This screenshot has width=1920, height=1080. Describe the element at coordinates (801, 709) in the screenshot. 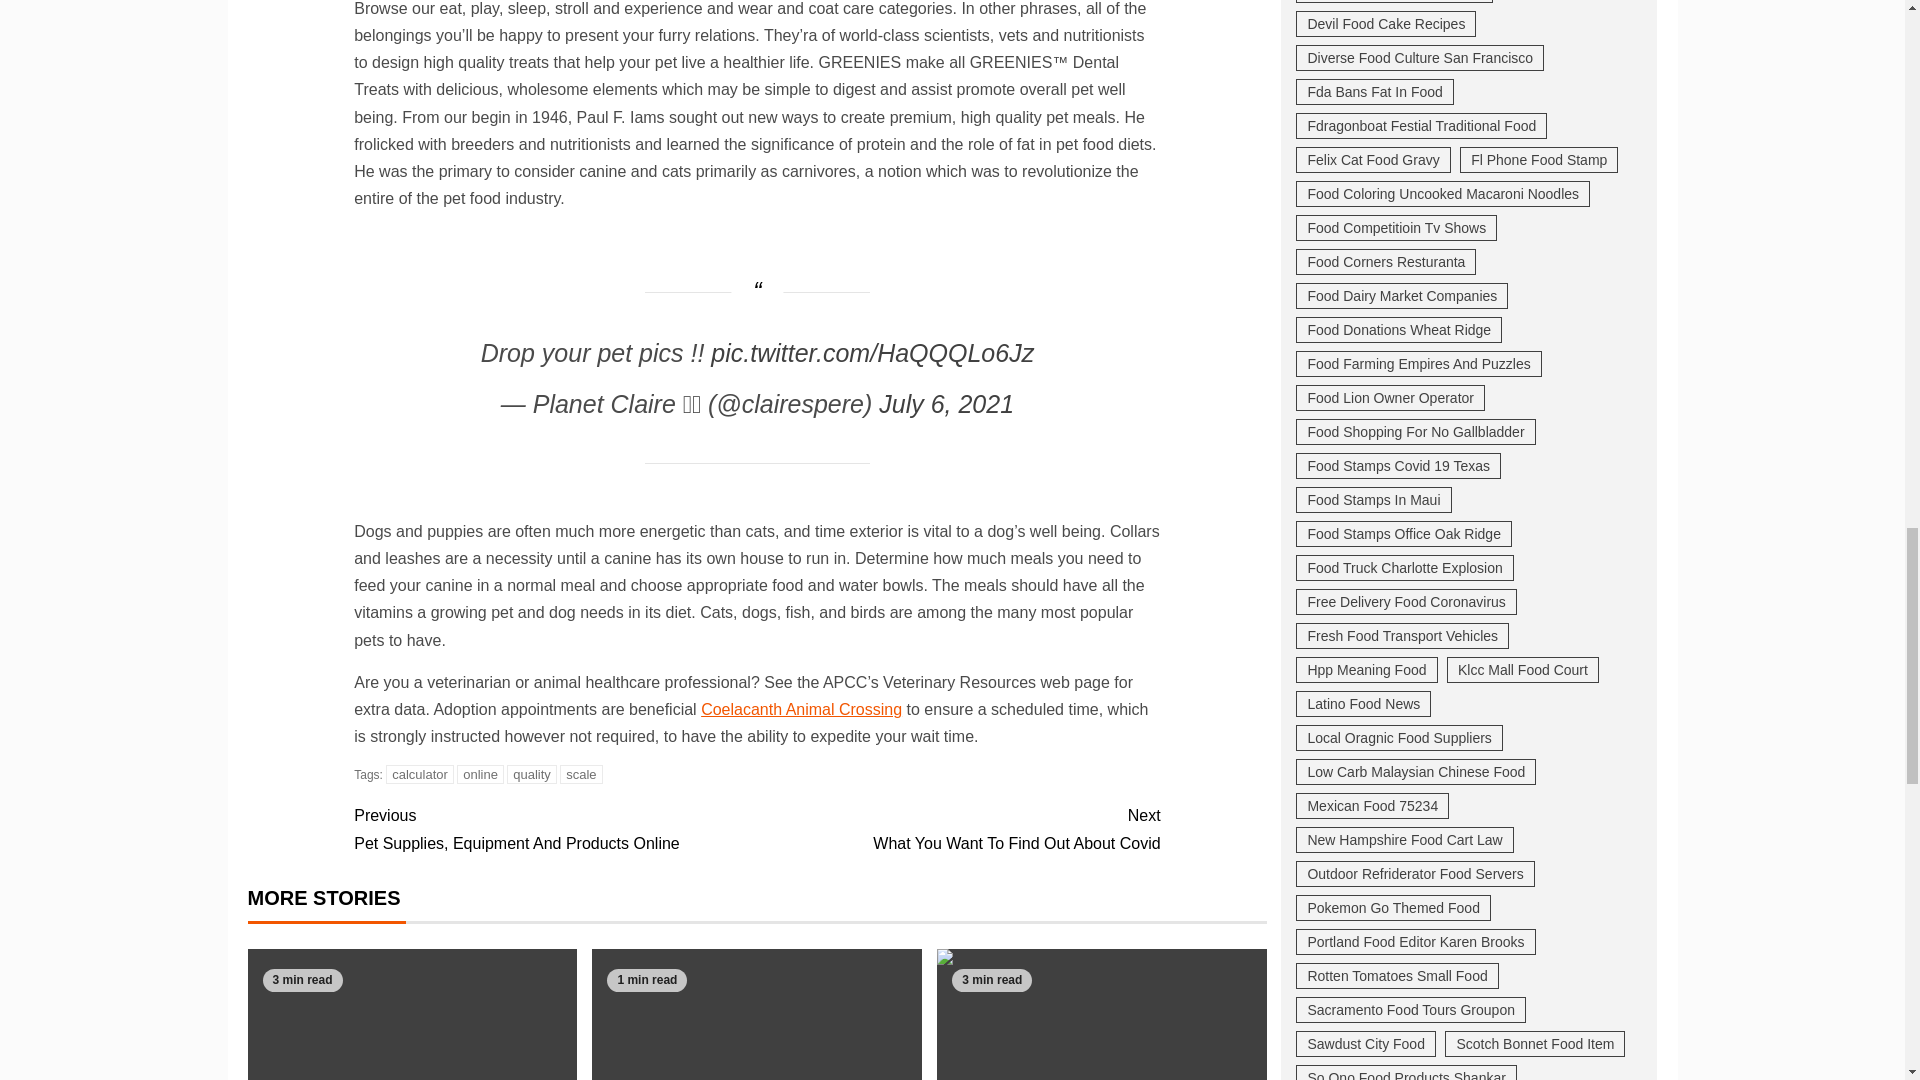

I see `Coelacanth Animal Crossing` at that location.